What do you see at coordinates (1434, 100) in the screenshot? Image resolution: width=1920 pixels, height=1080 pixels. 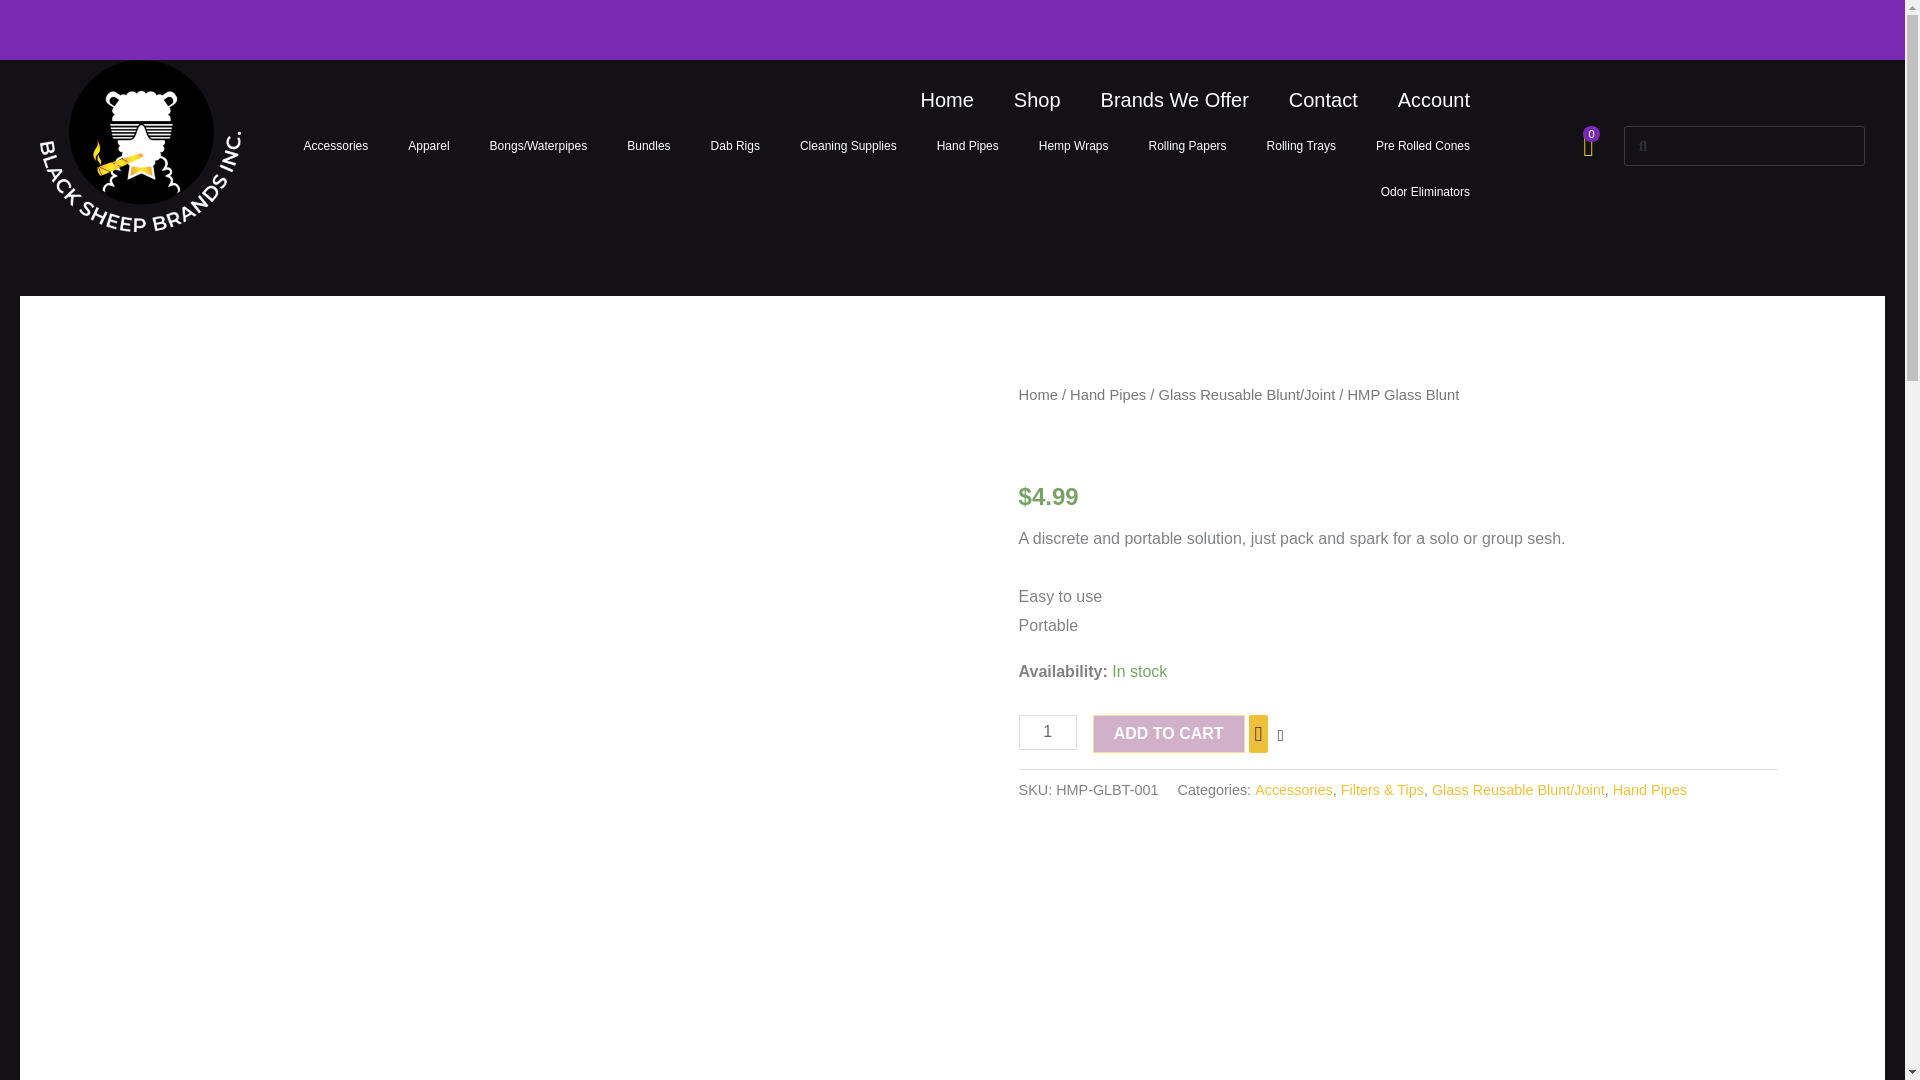 I see `Account` at bounding box center [1434, 100].